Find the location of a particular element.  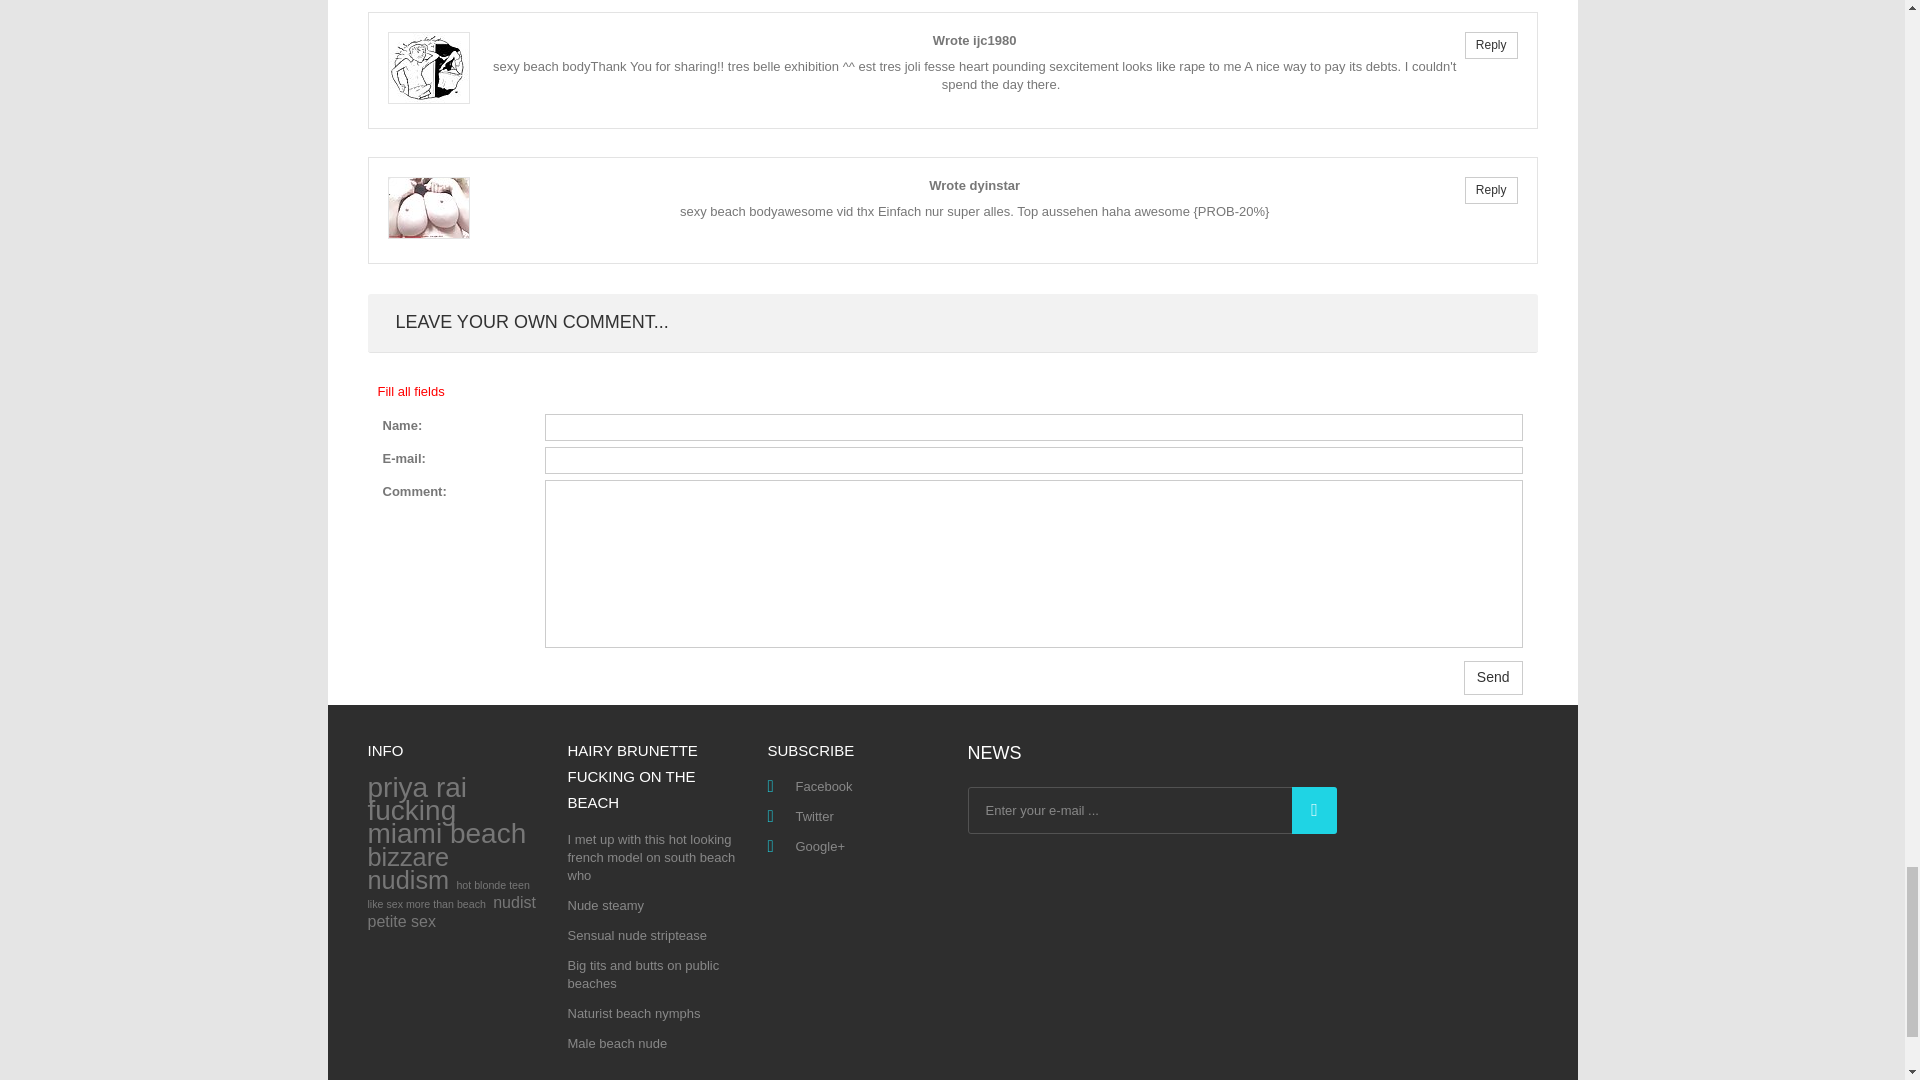

Send is located at coordinates (1492, 678).